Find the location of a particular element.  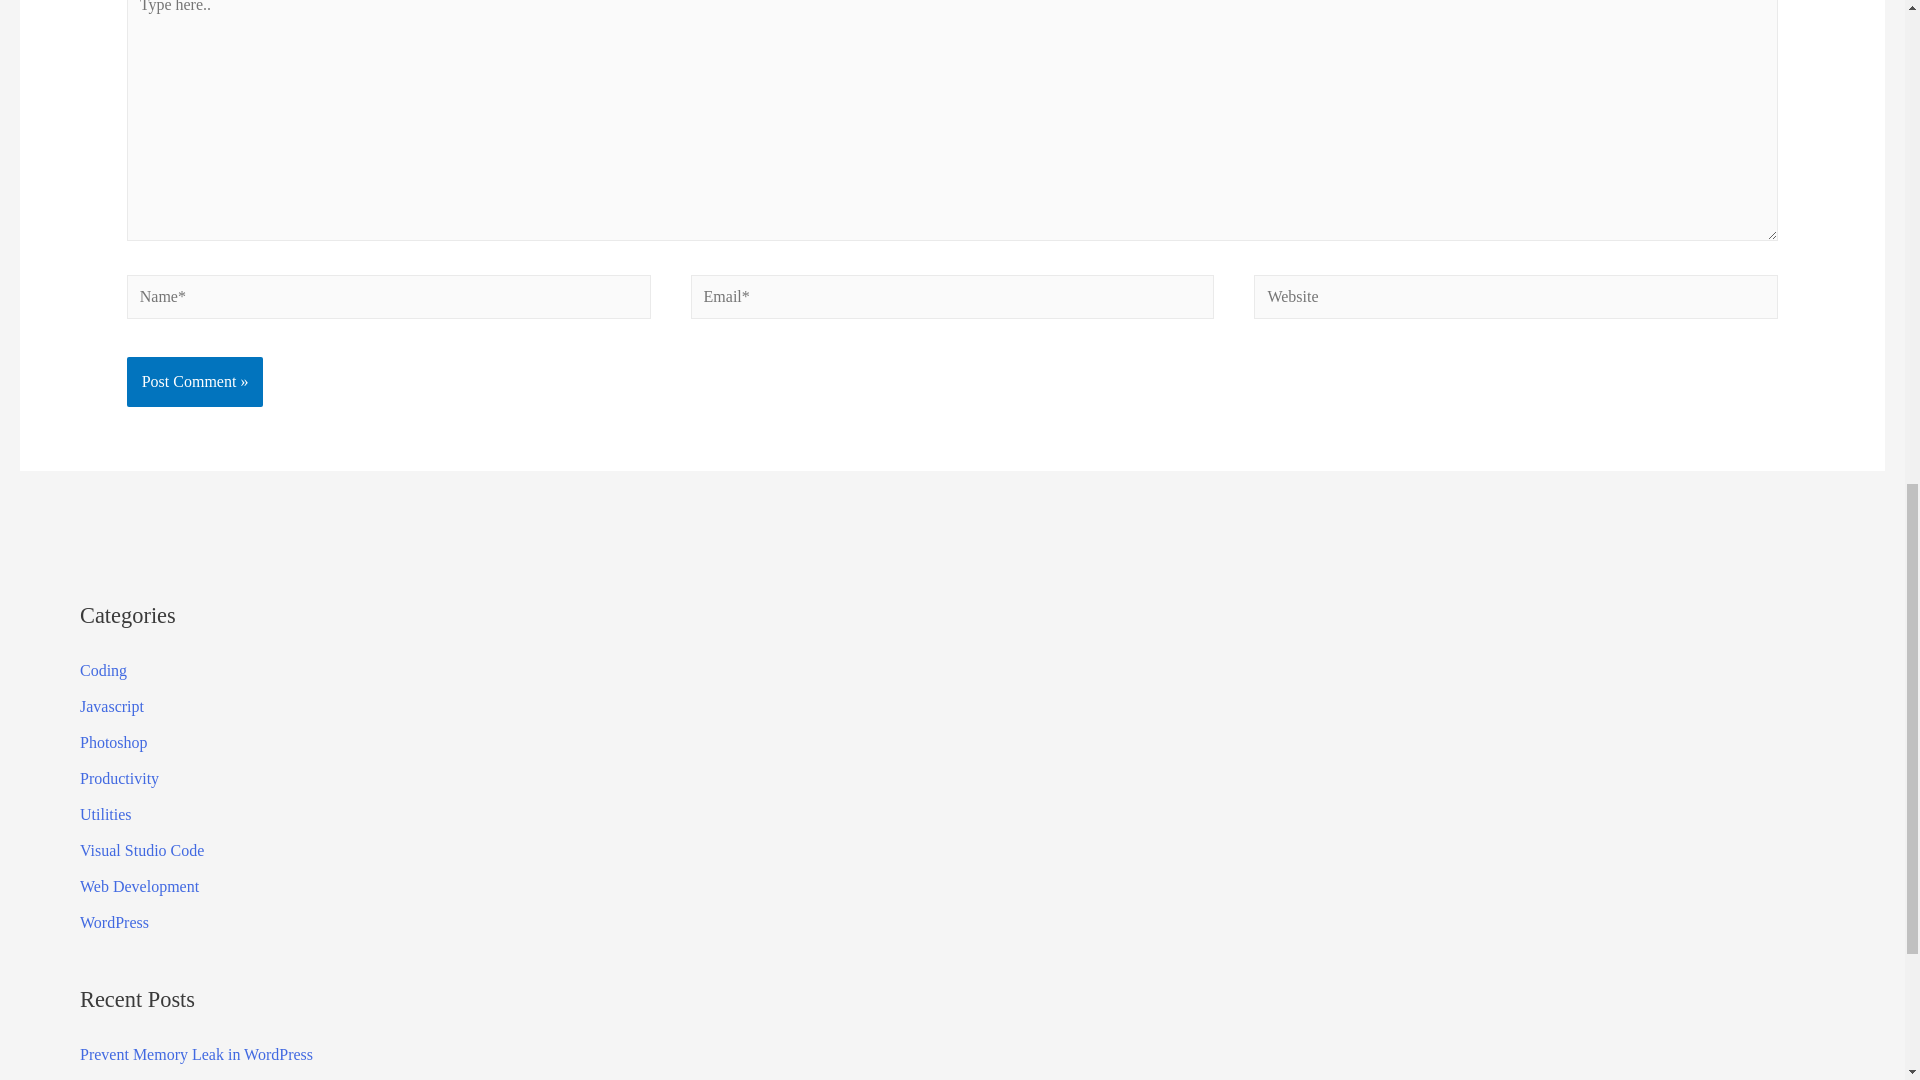

WordPress is located at coordinates (114, 922).